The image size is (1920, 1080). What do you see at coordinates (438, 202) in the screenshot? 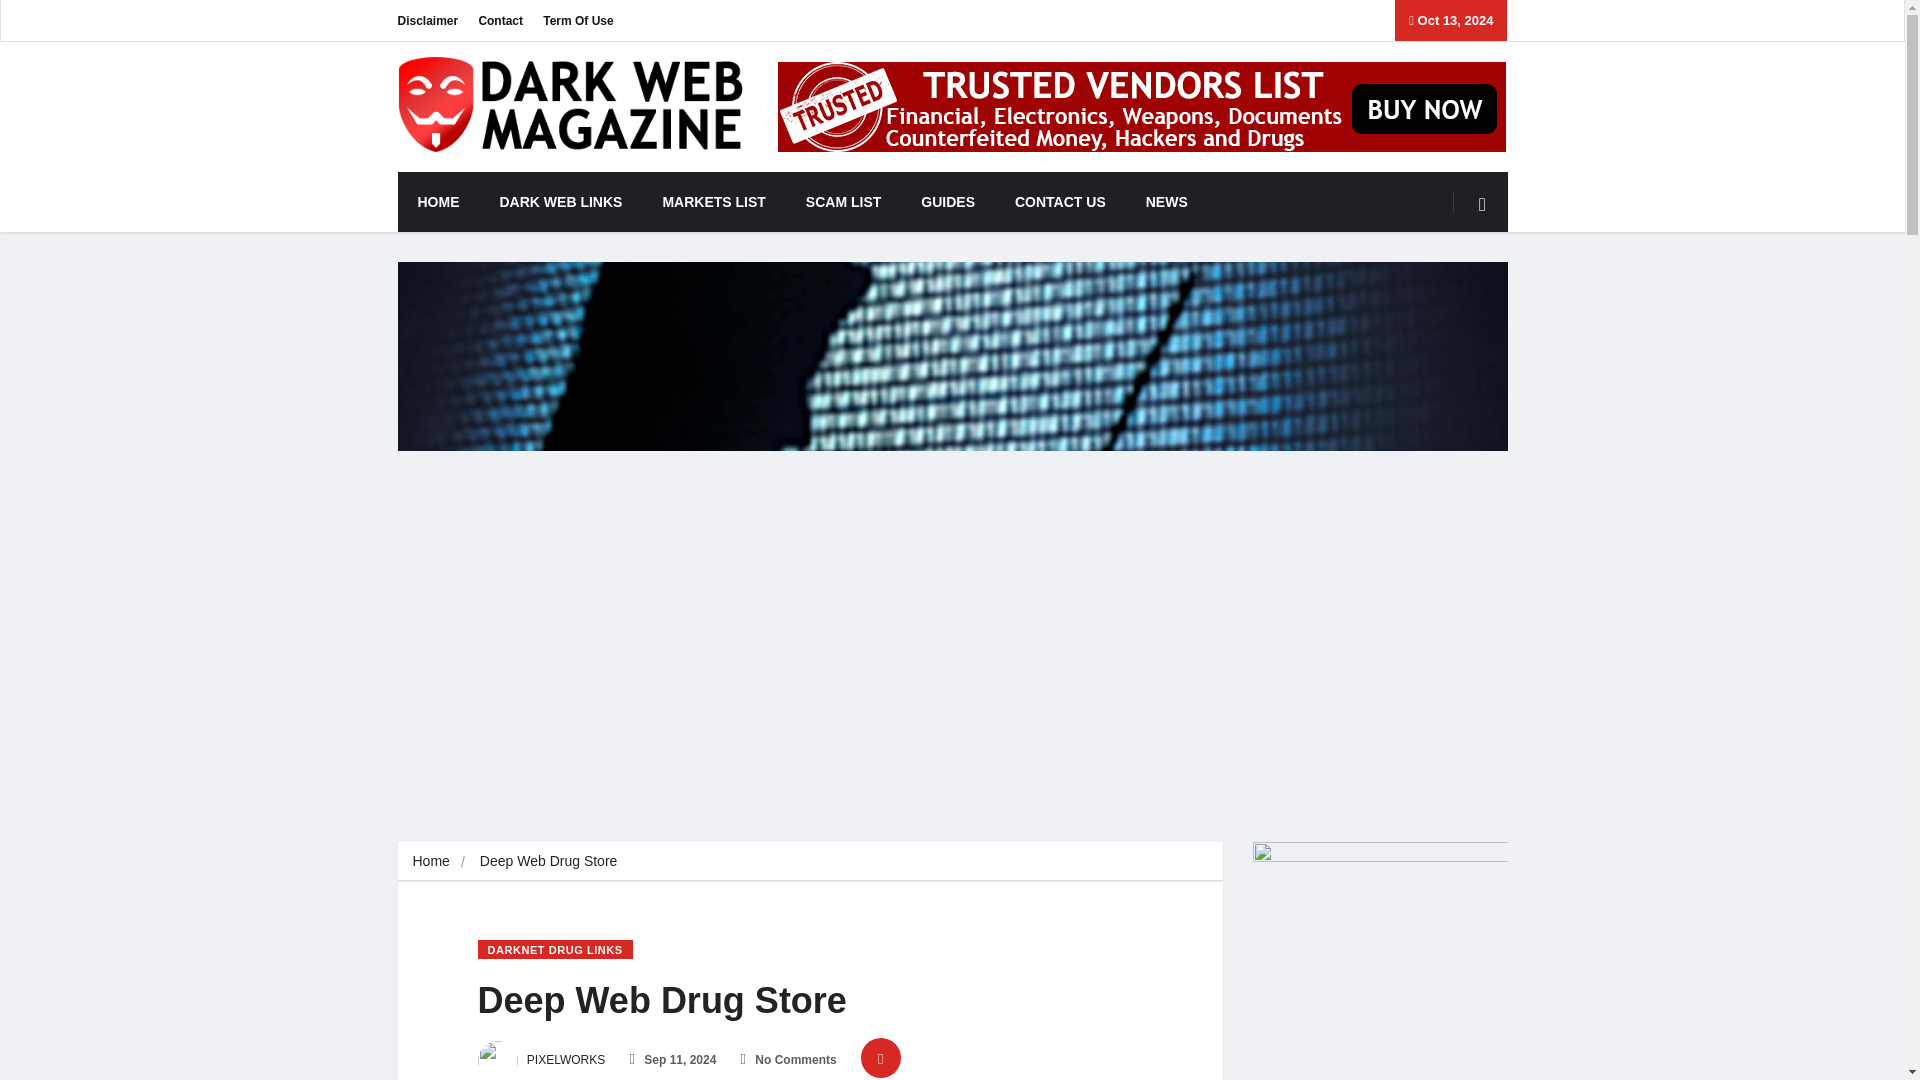
I see `HOME` at bounding box center [438, 202].